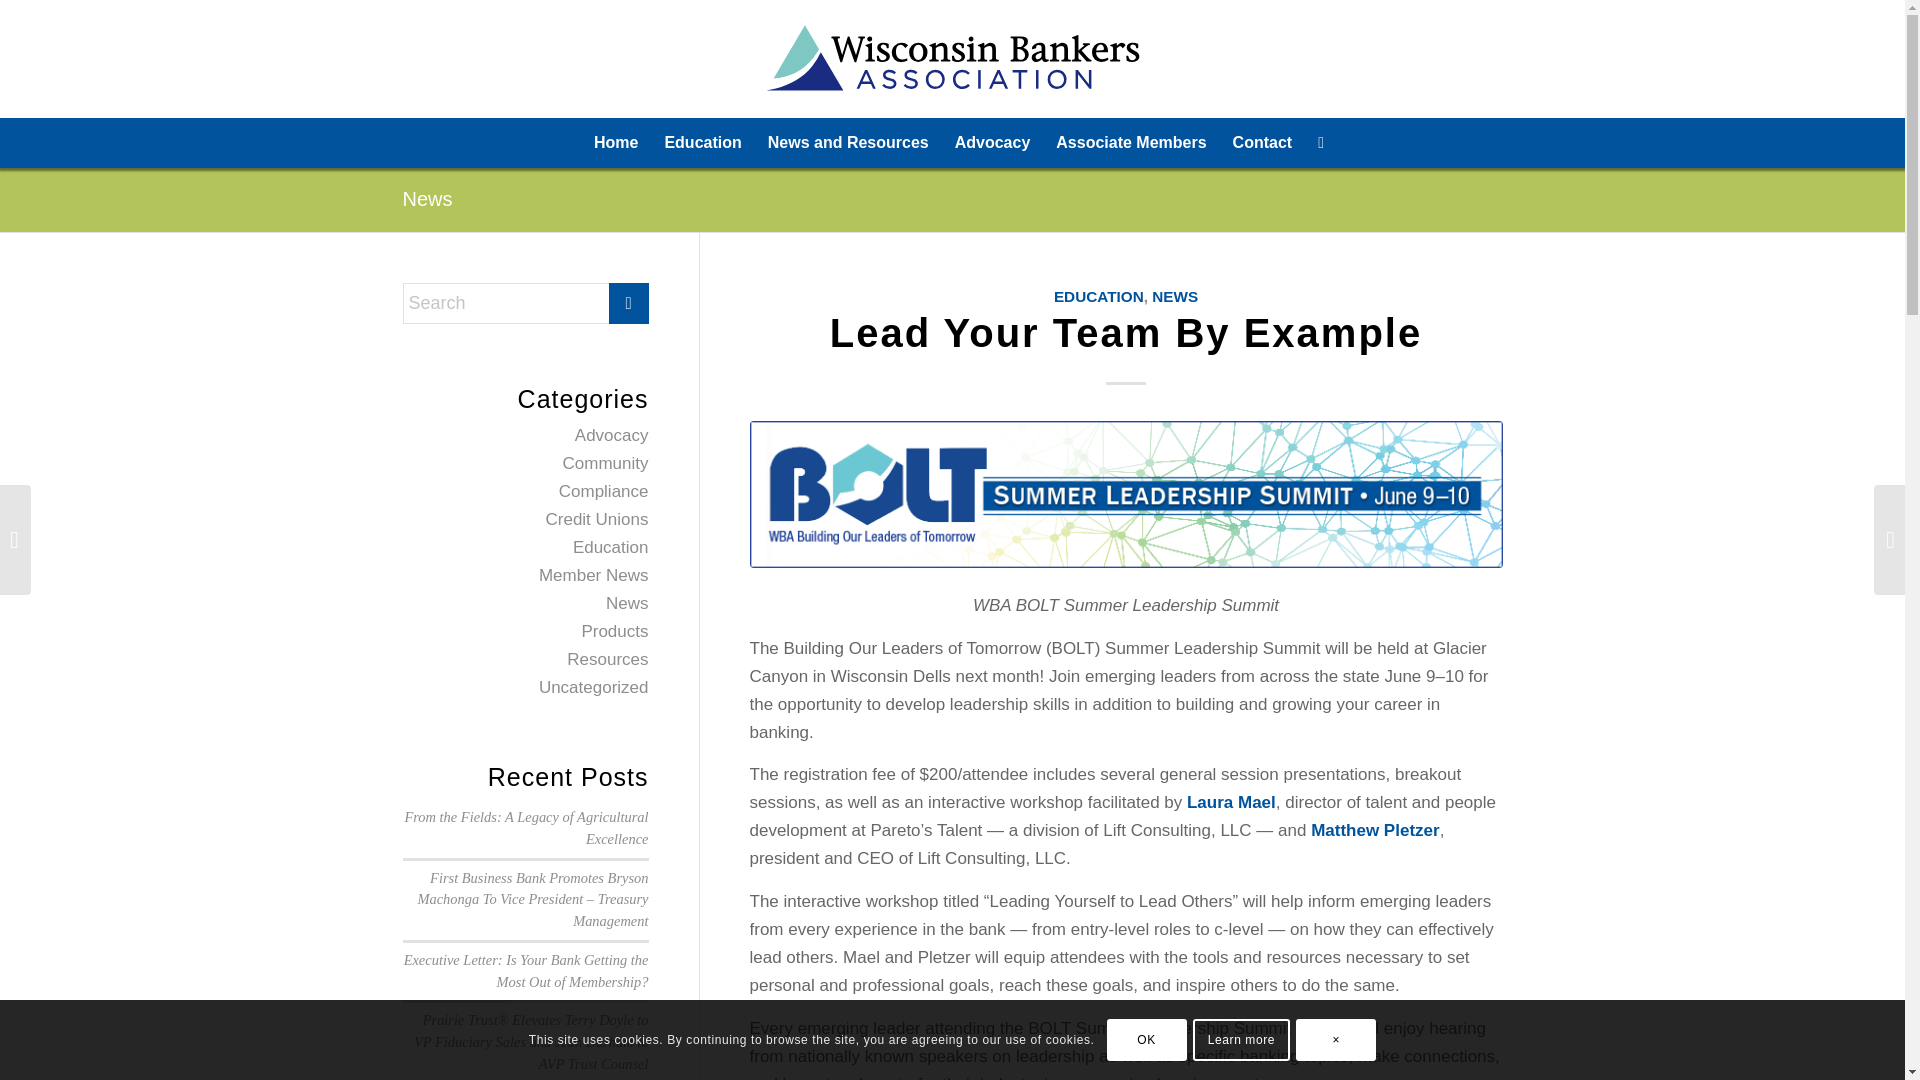 Image resolution: width=1920 pixels, height=1080 pixels. Describe the element at coordinates (993, 142) in the screenshot. I see `Advocacy` at that location.